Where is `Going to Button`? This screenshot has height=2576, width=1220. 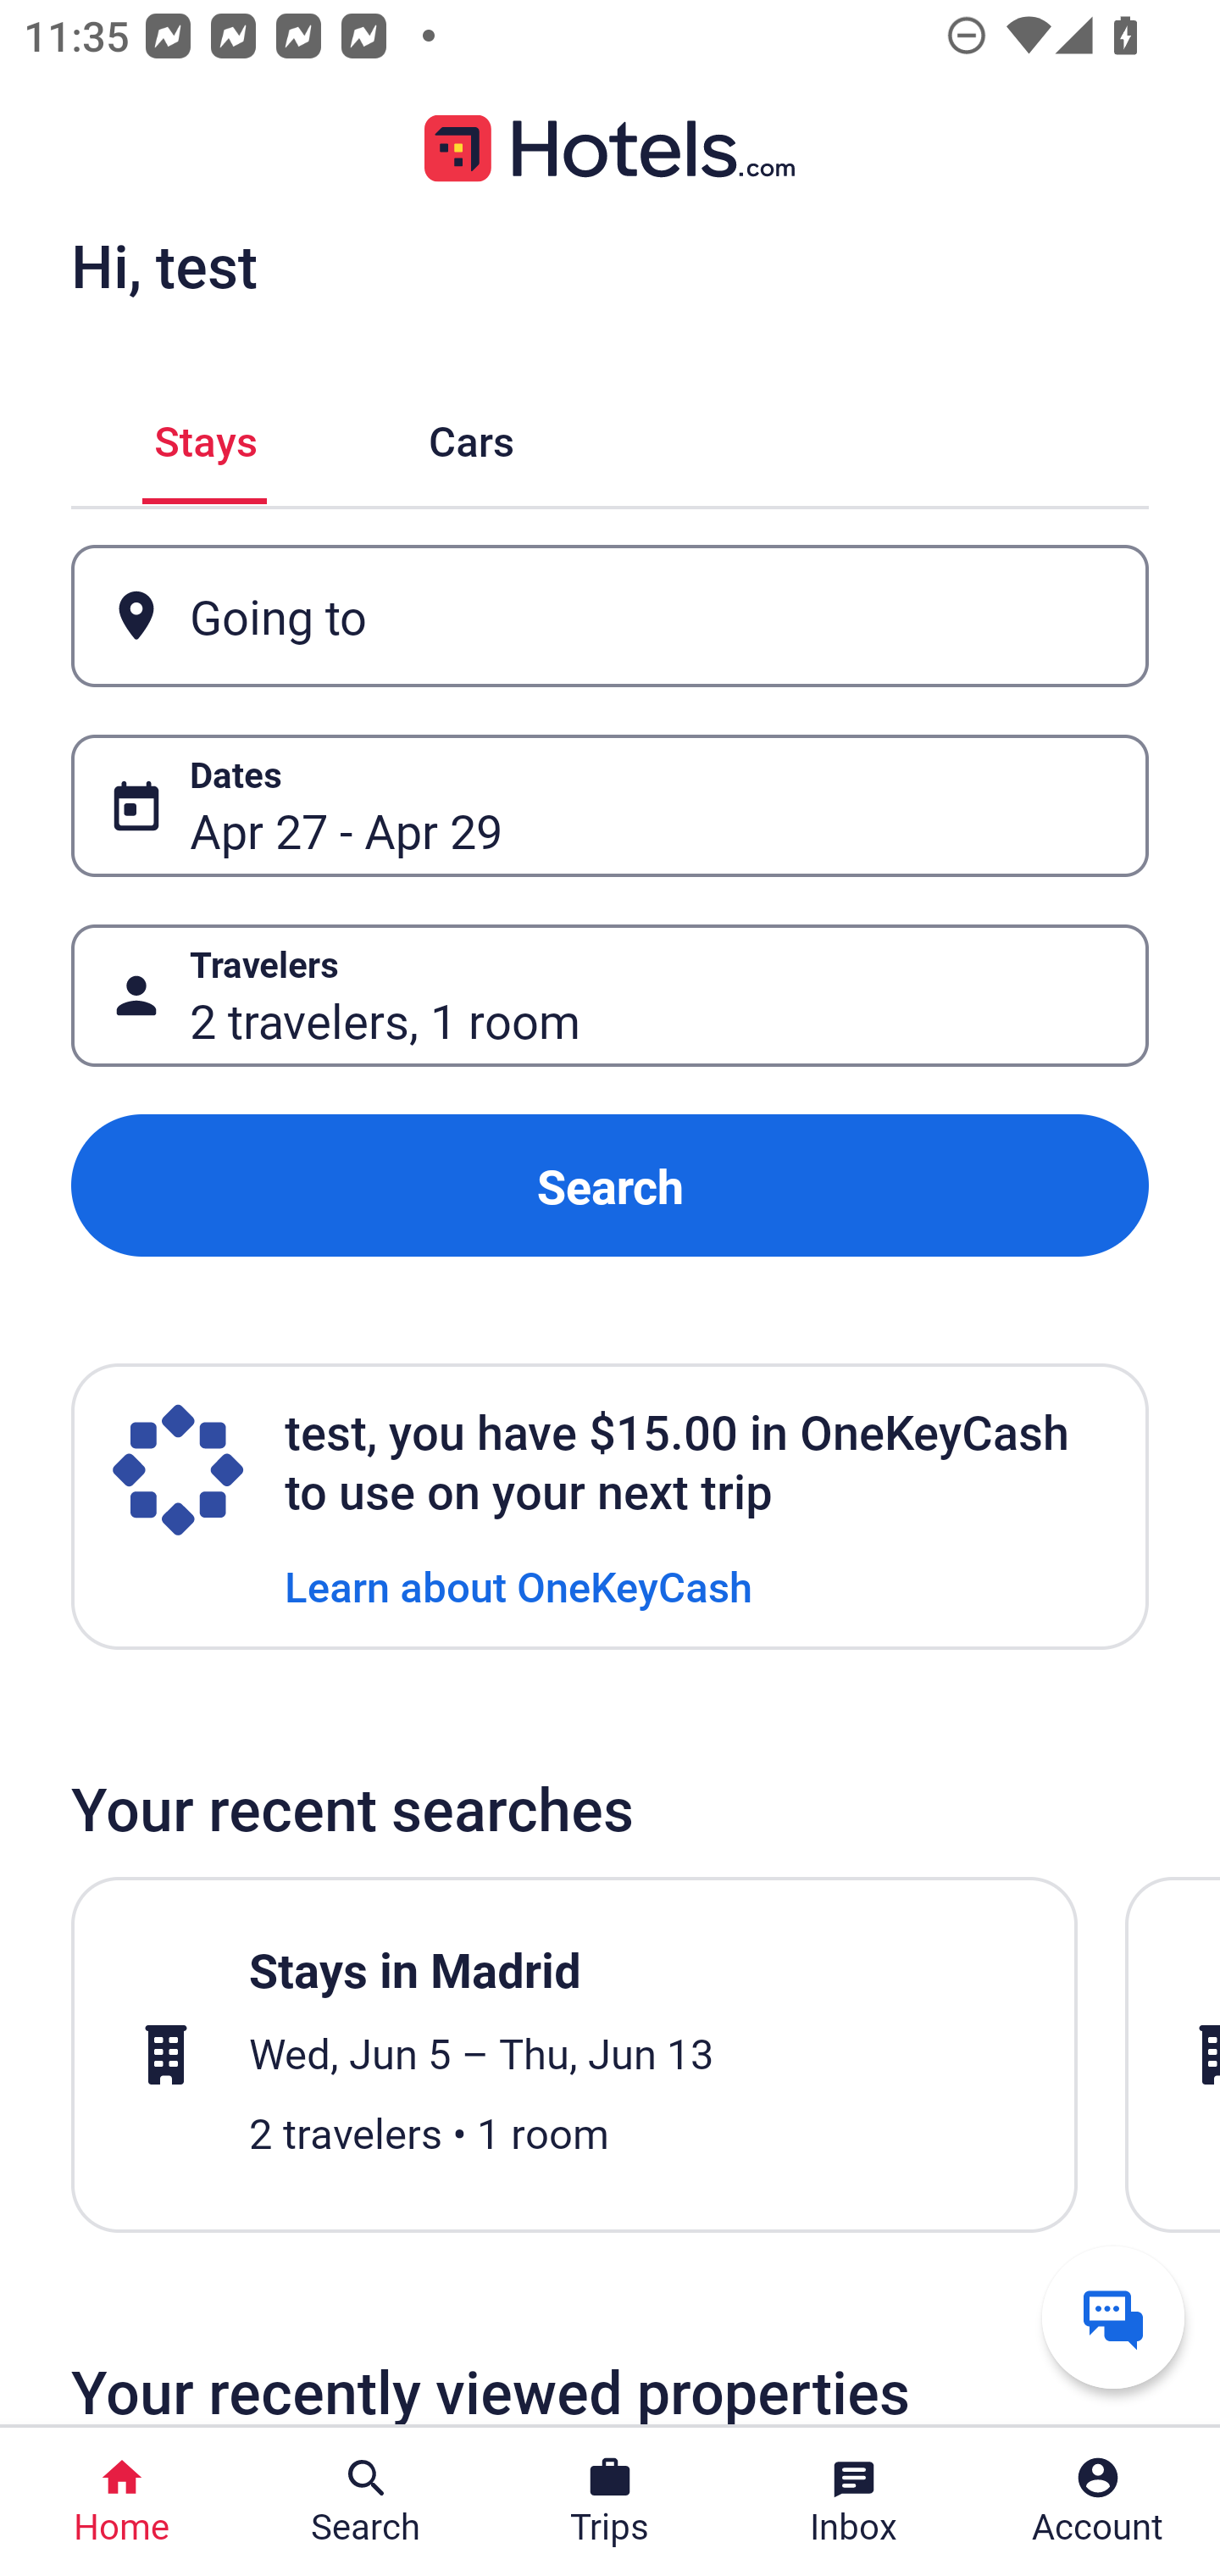 Going to Button is located at coordinates (610, 617).